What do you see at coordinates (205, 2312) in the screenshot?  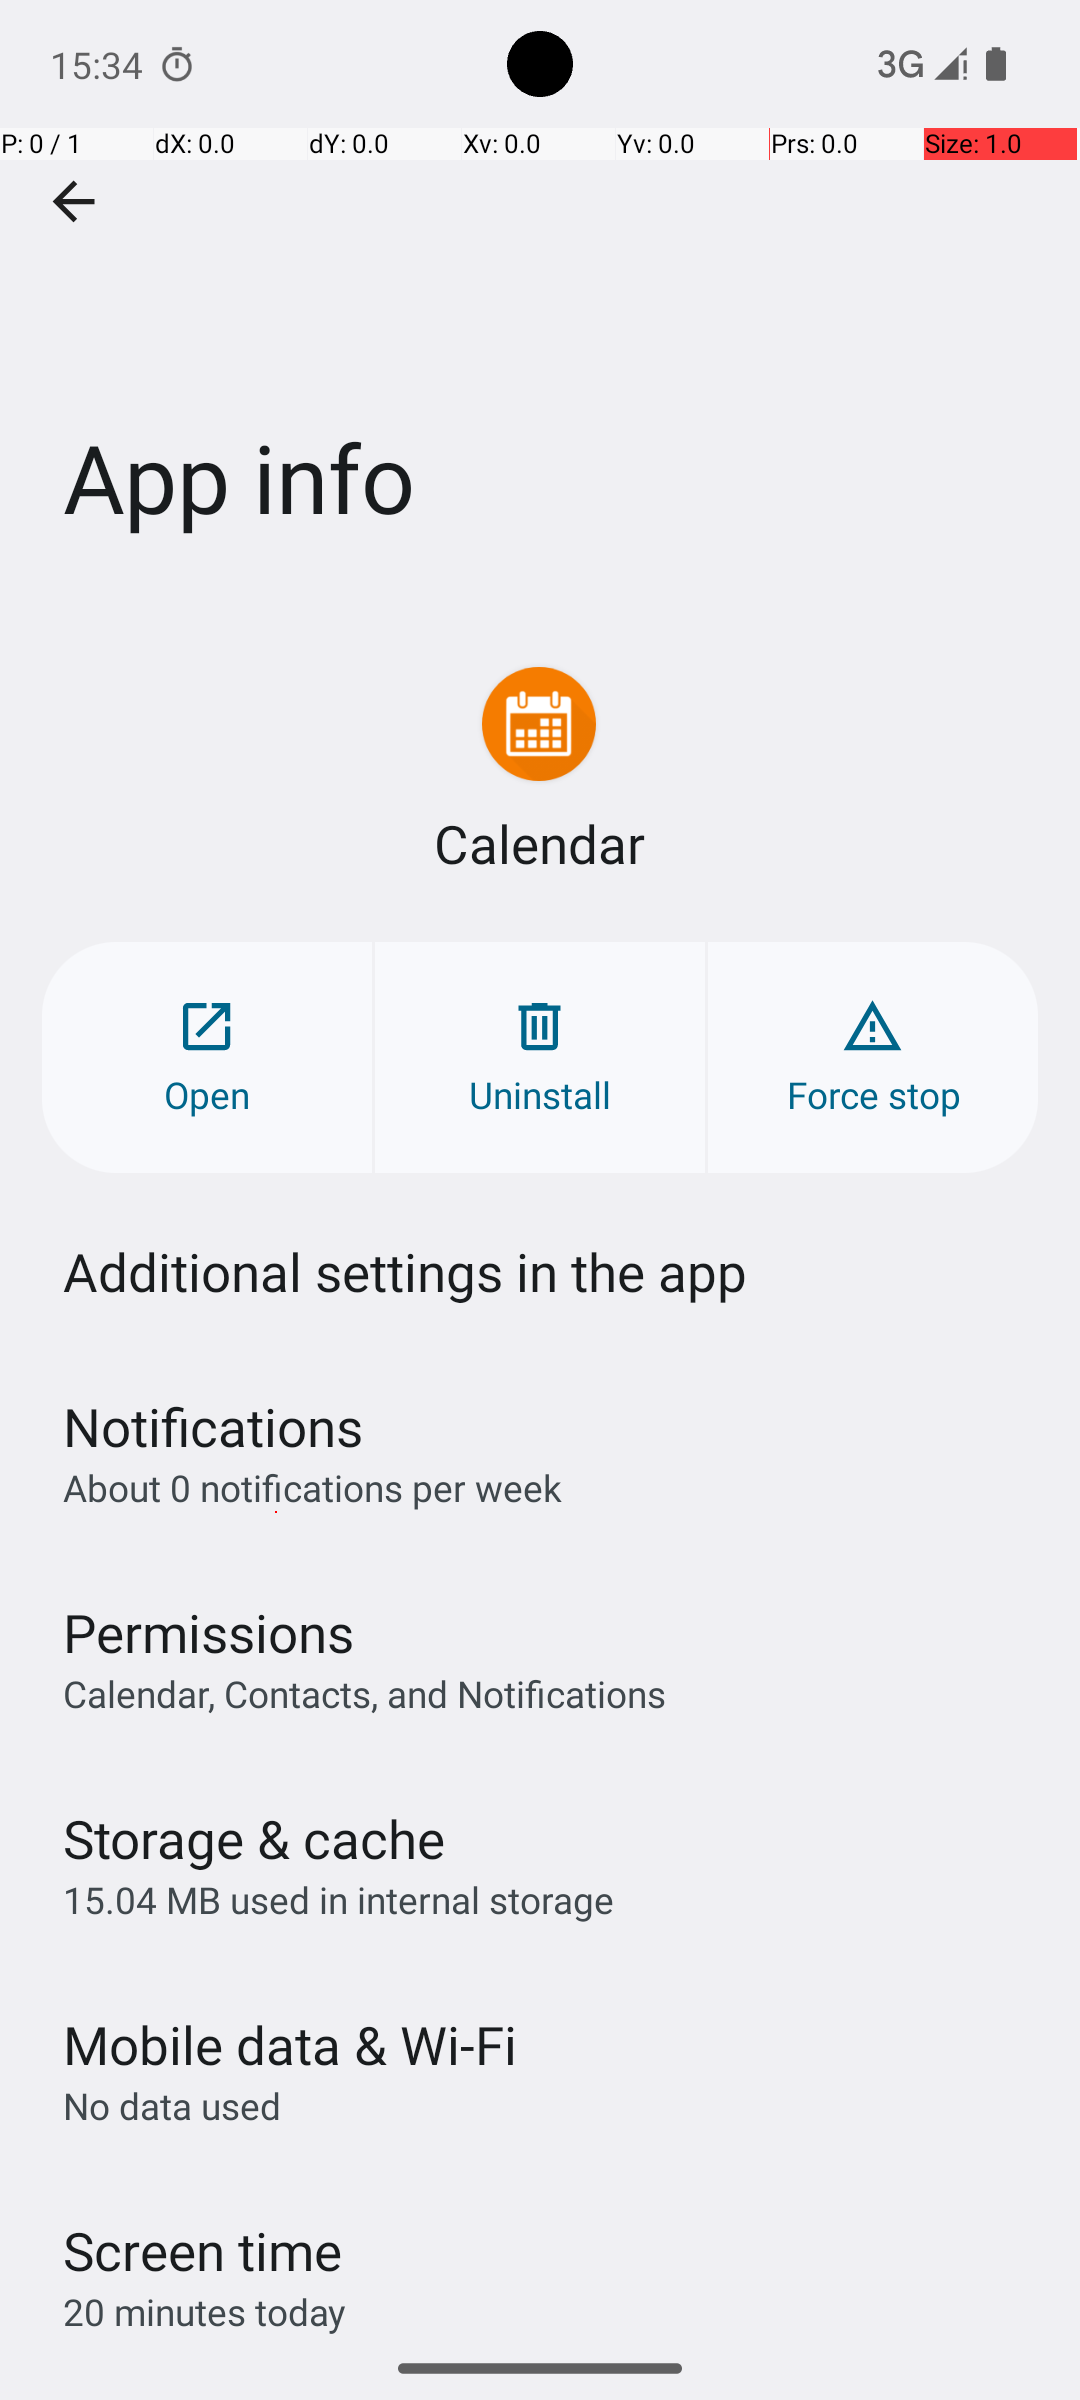 I see `20 minutes today` at bounding box center [205, 2312].